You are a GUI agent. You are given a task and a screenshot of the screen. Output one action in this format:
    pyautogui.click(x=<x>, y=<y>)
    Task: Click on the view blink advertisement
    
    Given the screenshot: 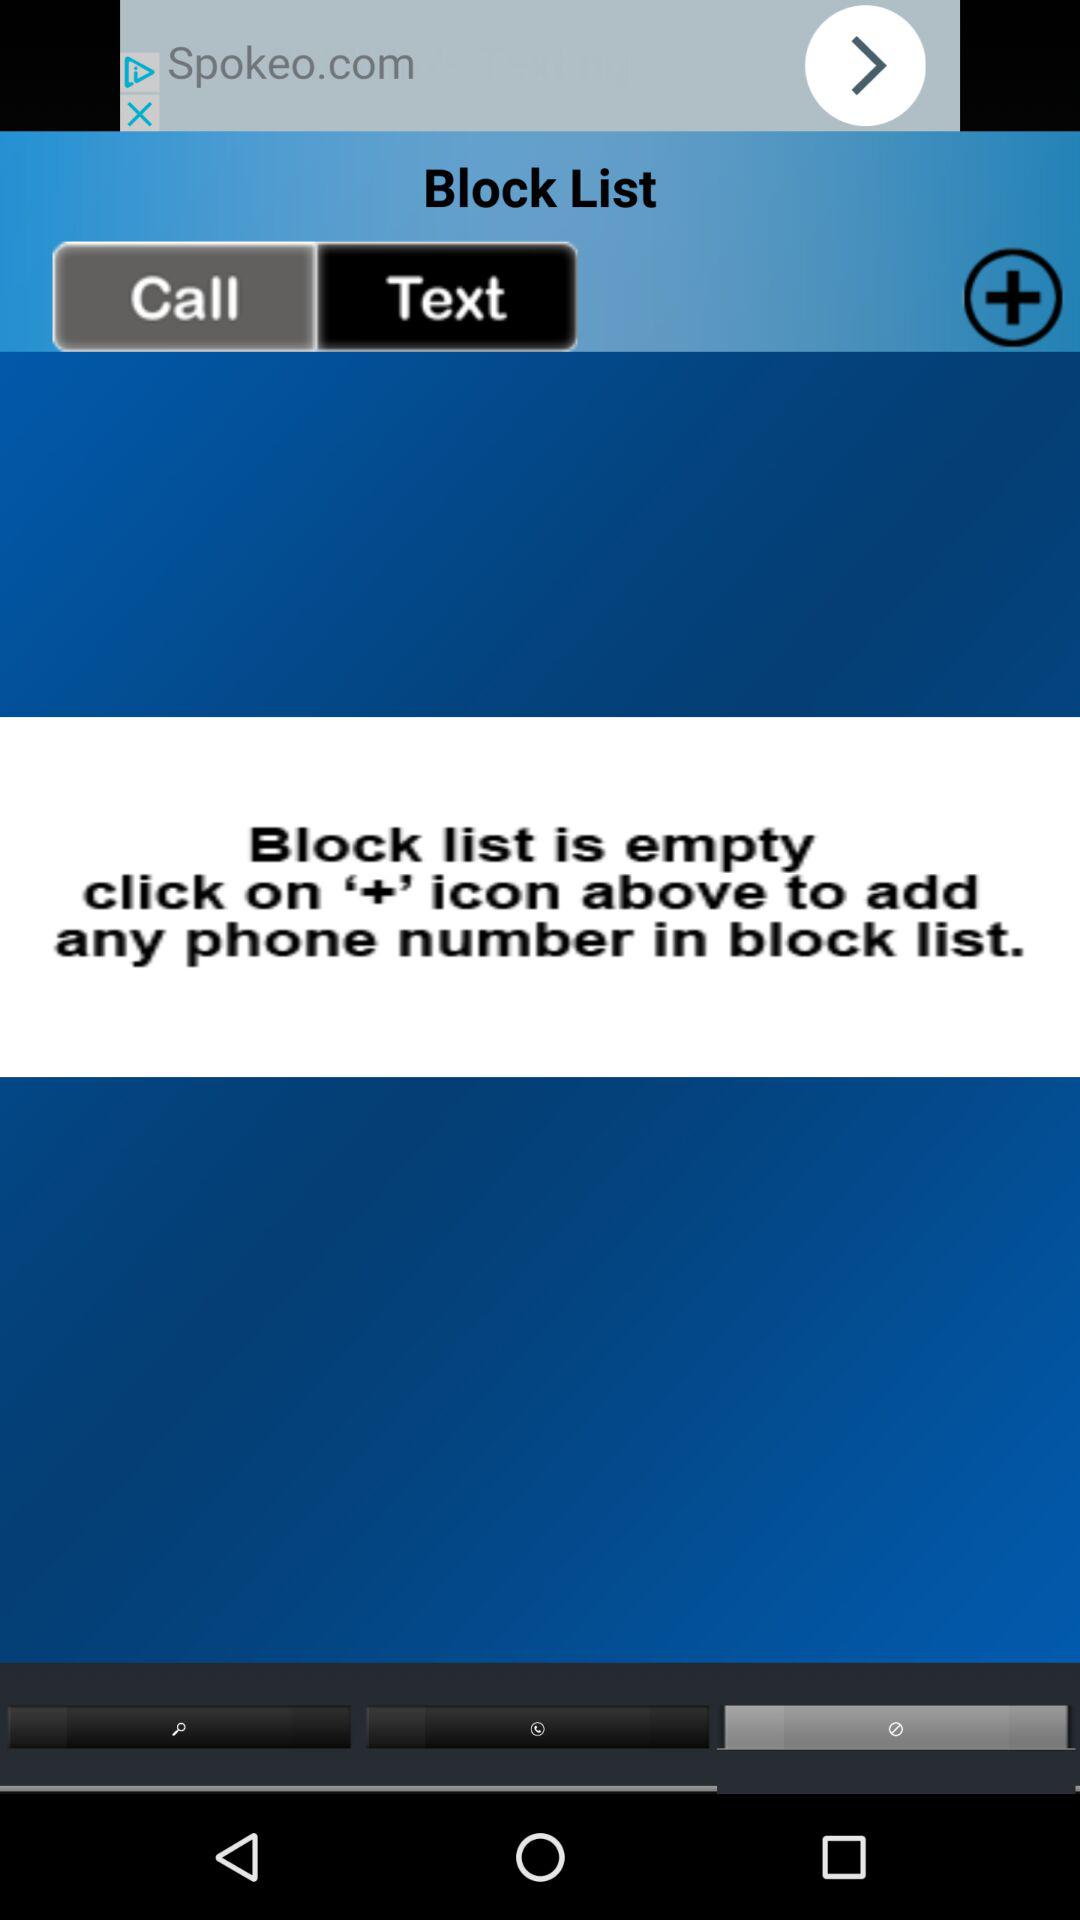 What is the action you would take?
    pyautogui.click(x=540, y=66)
    